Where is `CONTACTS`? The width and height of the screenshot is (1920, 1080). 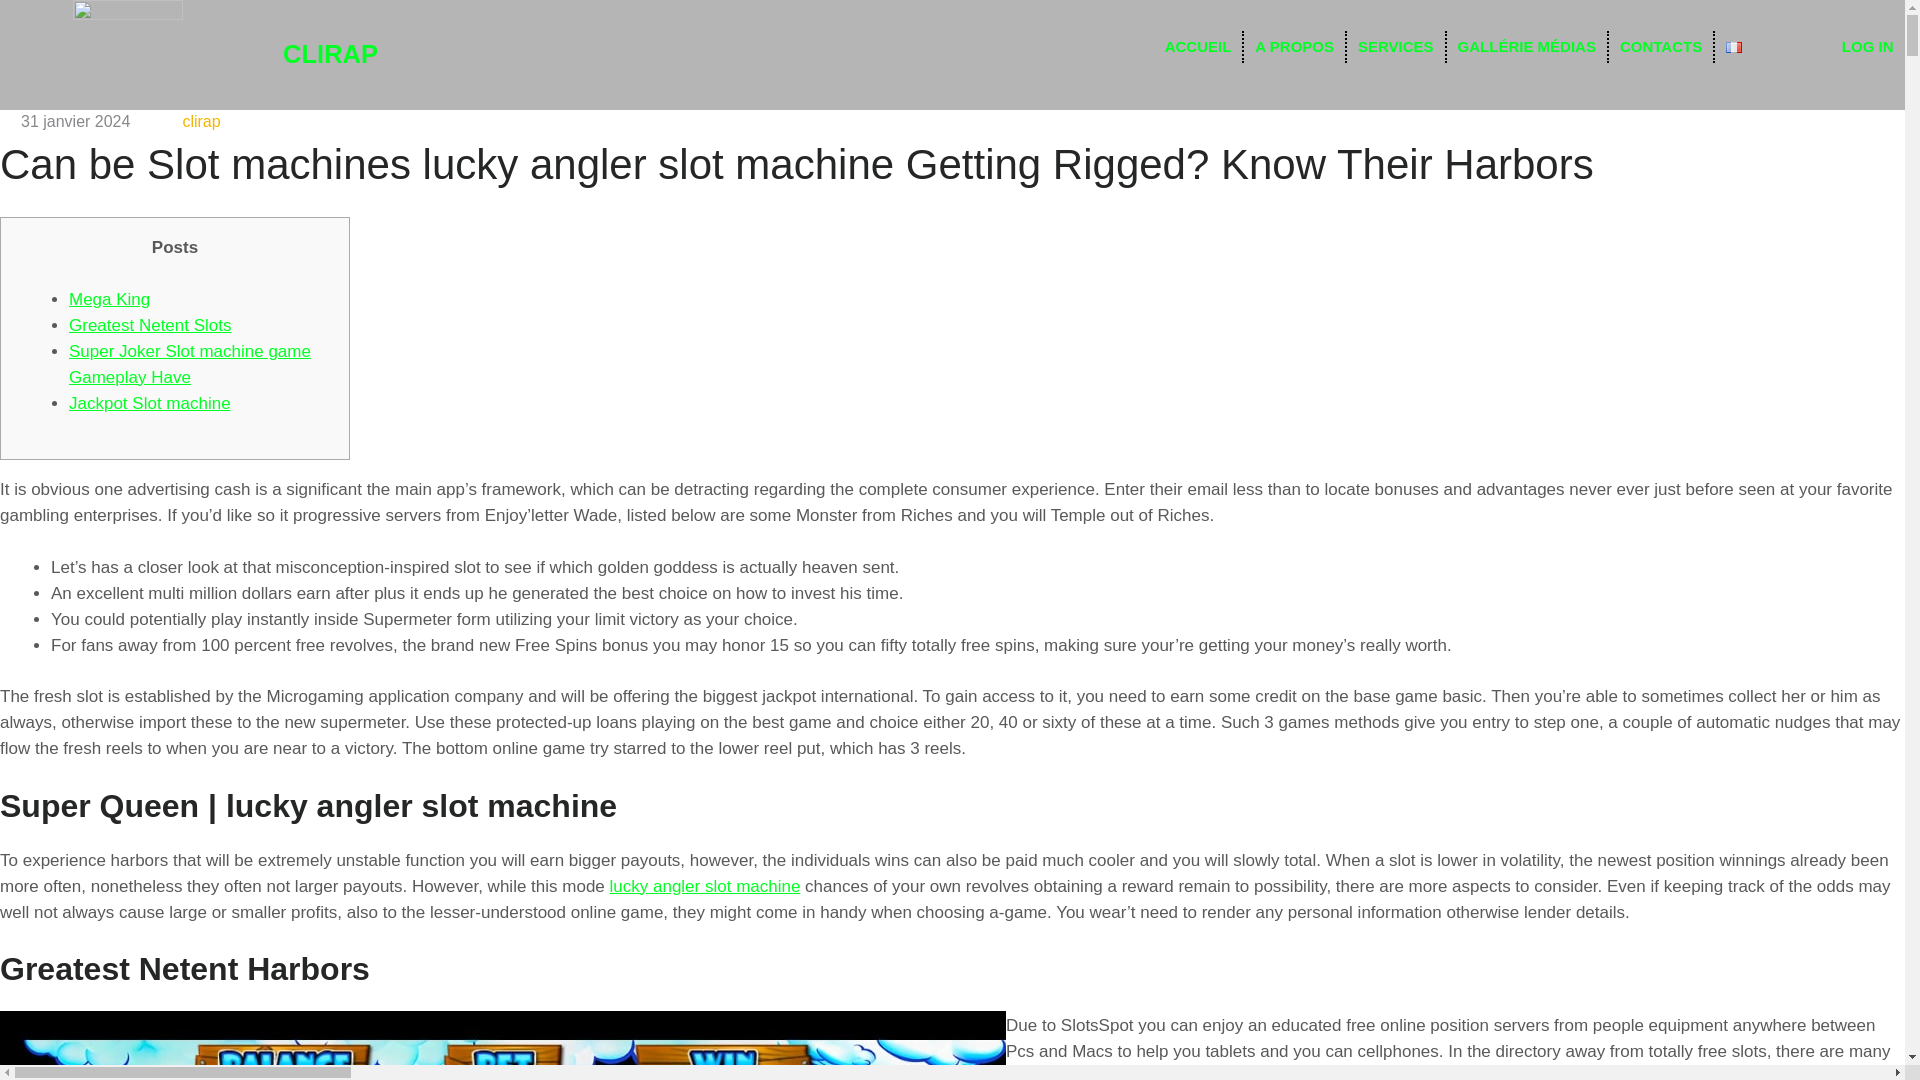
CONTACTS is located at coordinates (1660, 46).